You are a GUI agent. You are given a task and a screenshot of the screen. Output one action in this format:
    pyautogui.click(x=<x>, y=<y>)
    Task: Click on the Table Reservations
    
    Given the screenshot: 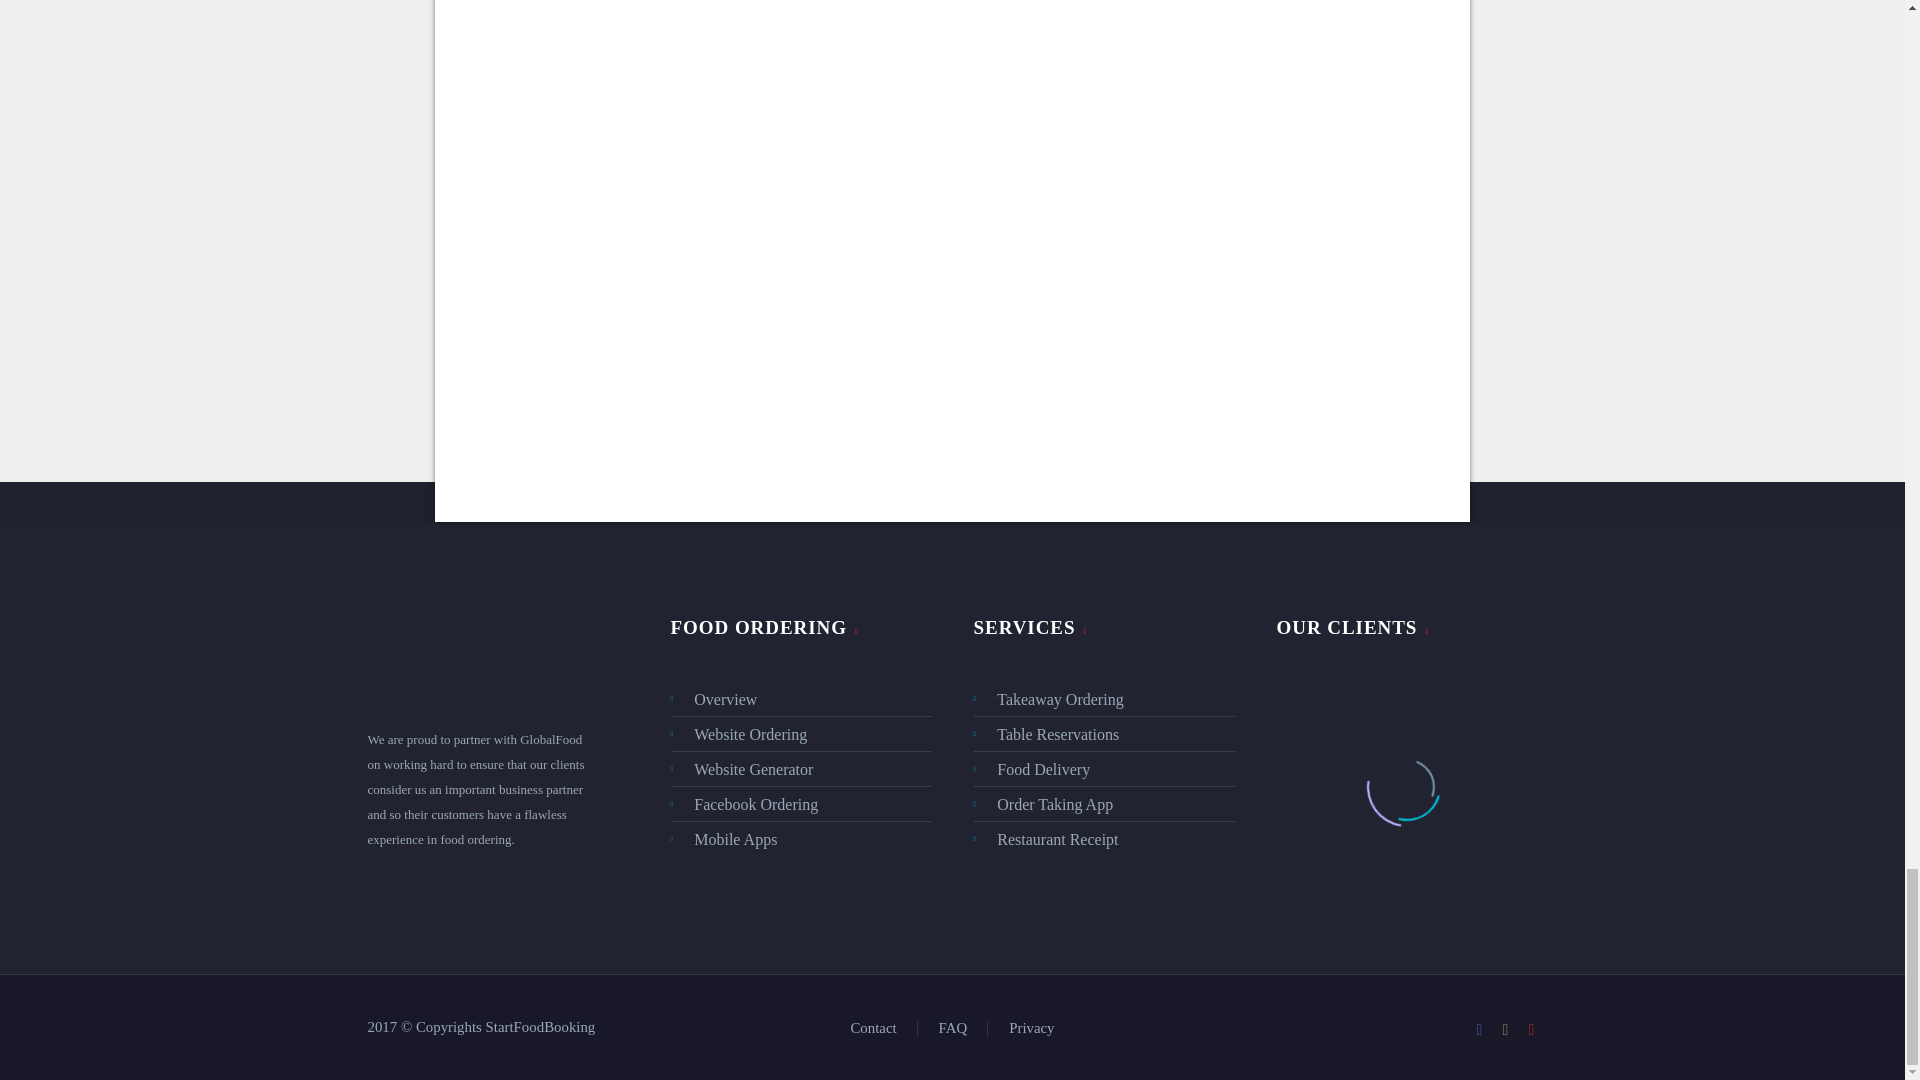 What is the action you would take?
    pyautogui.click(x=1104, y=734)
    